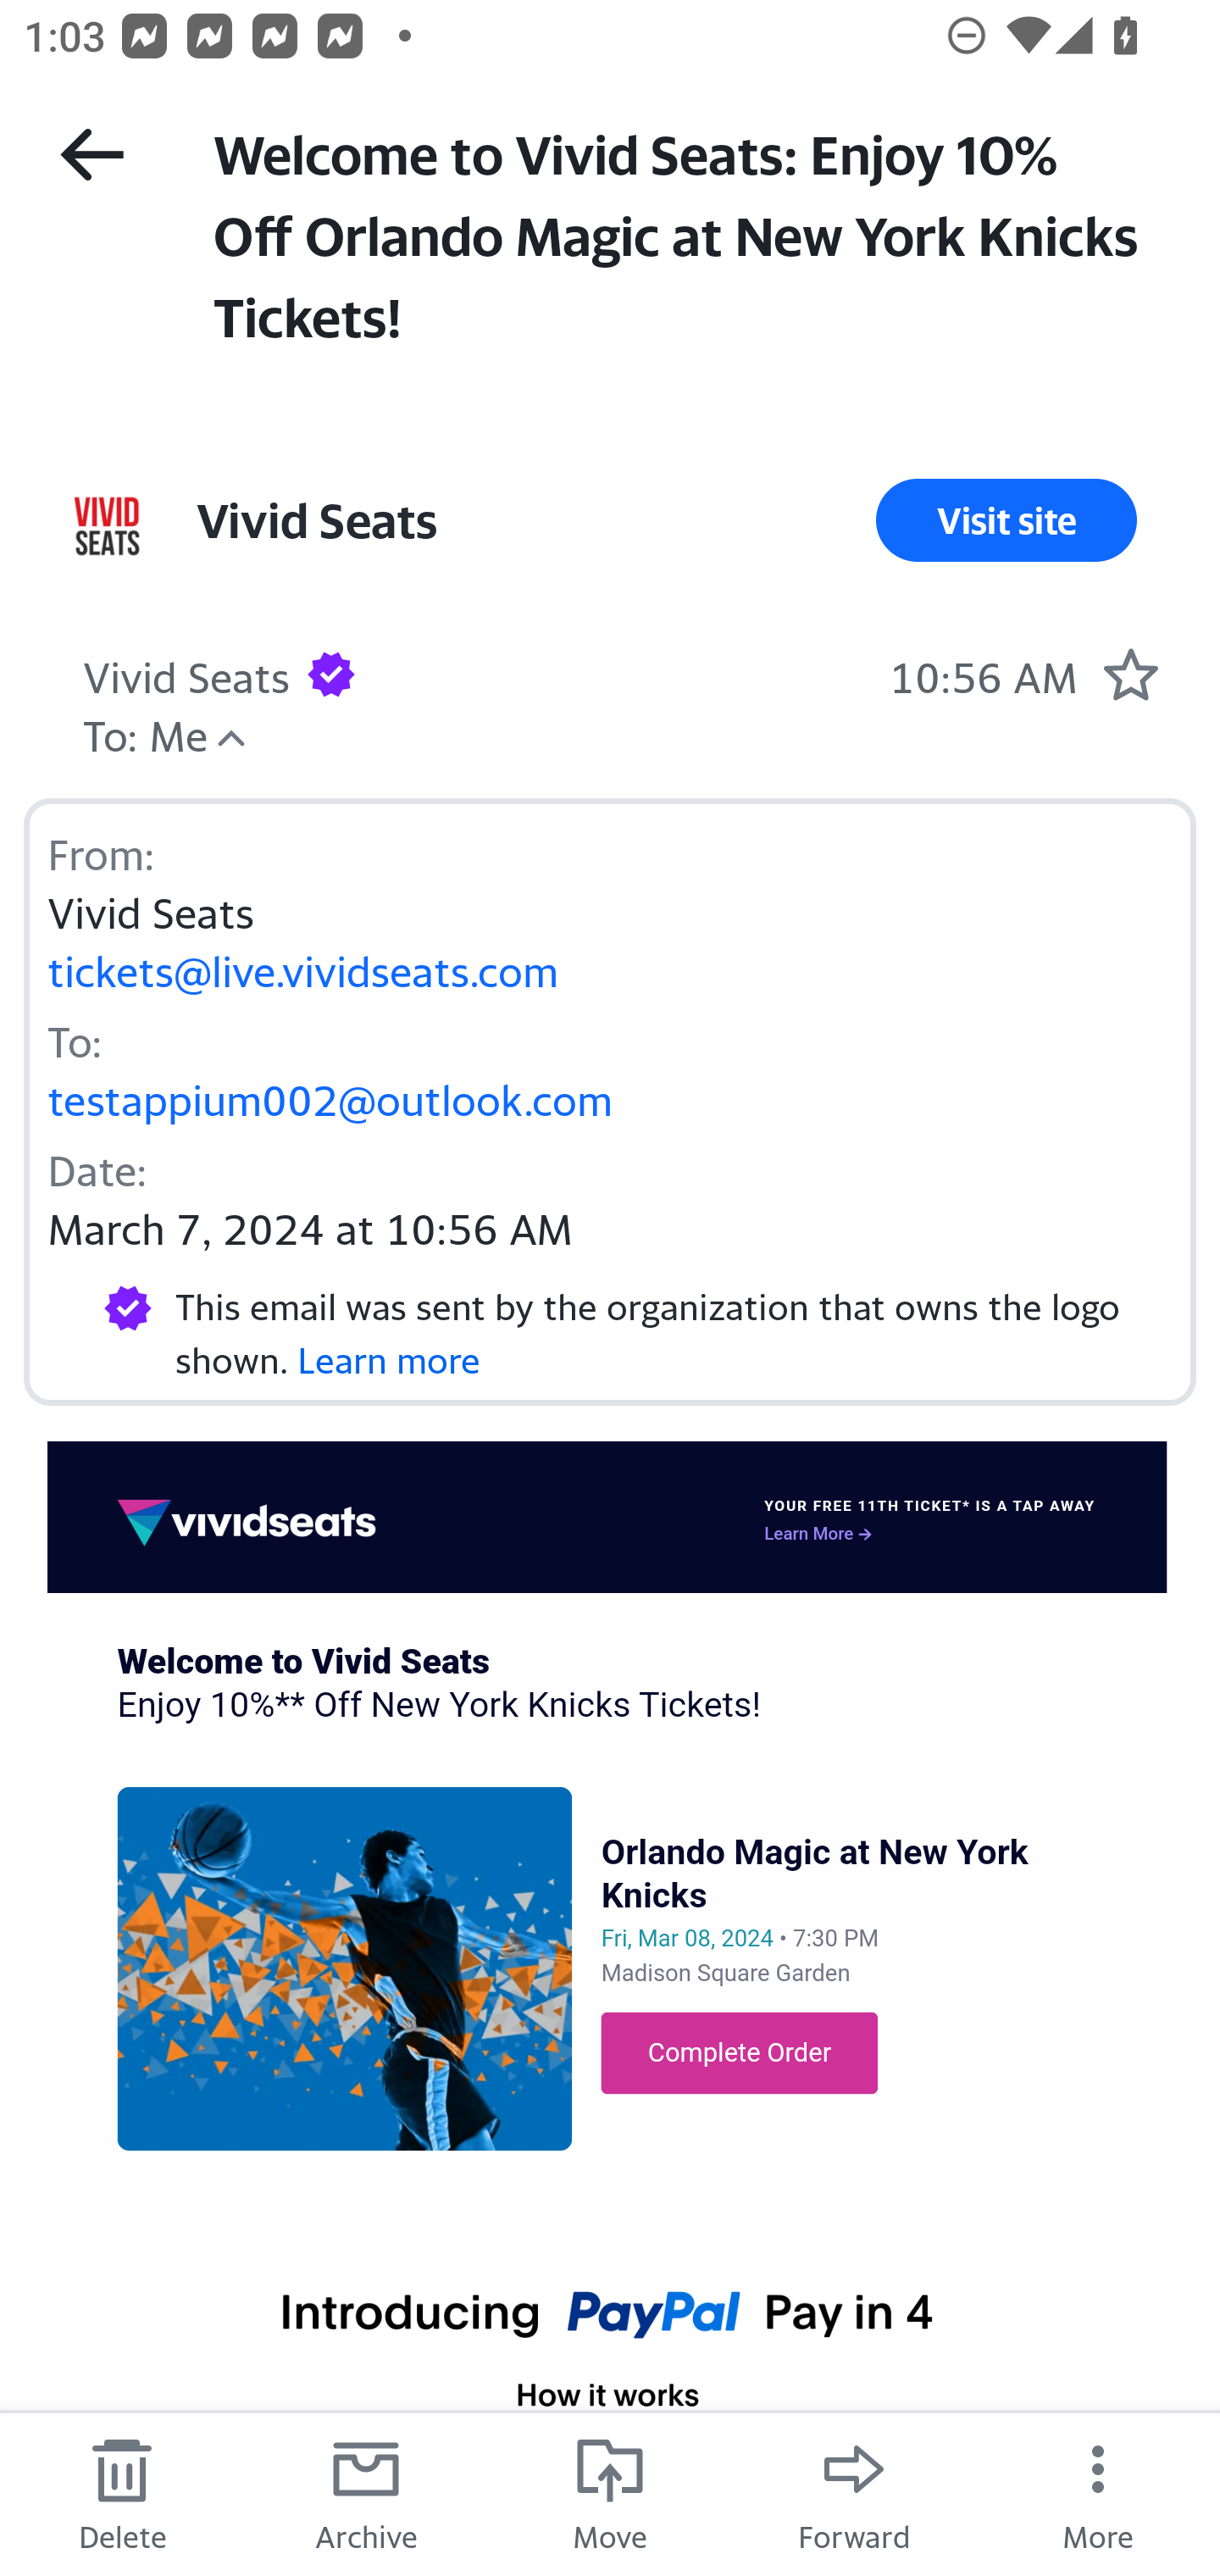 The image size is (1220, 2576). What do you see at coordinates (610, 2493) in the screenshot?
I see `Move` at bounding box center [610, 2493].